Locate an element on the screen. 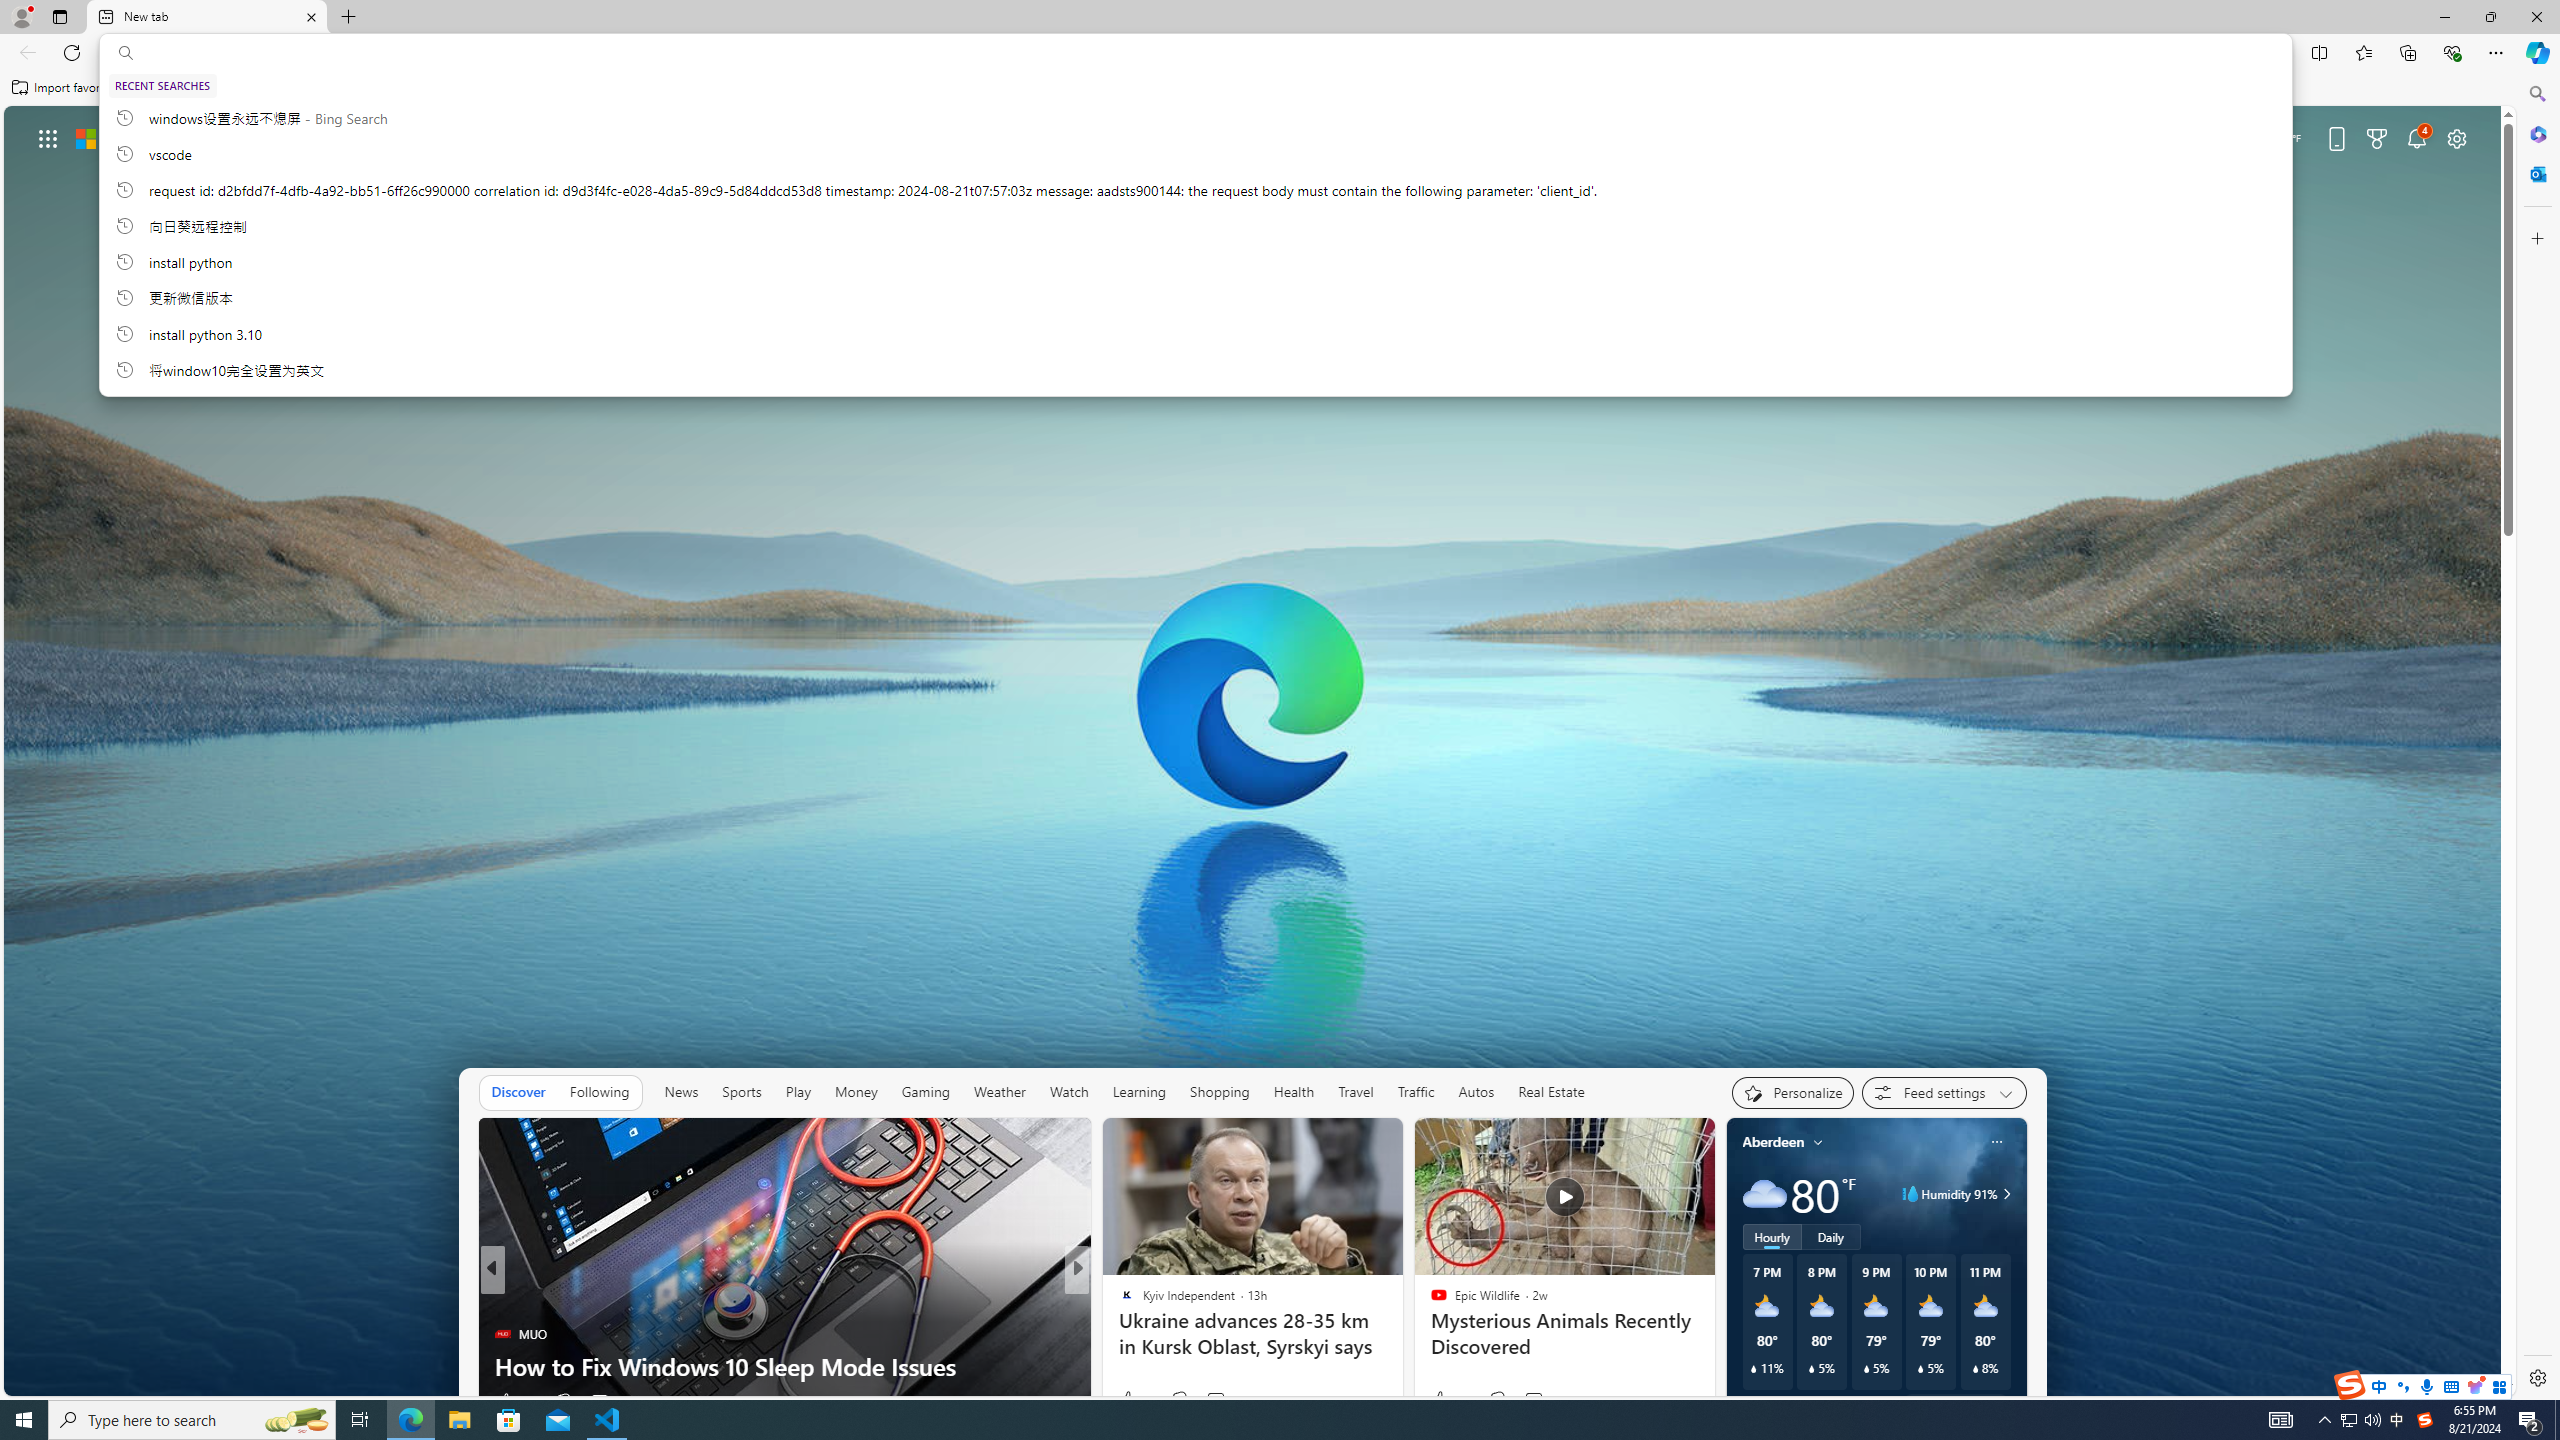 The width and height of the screenshot is (2560, 1440). LinkedIn is located at coordinates (1337, 363).